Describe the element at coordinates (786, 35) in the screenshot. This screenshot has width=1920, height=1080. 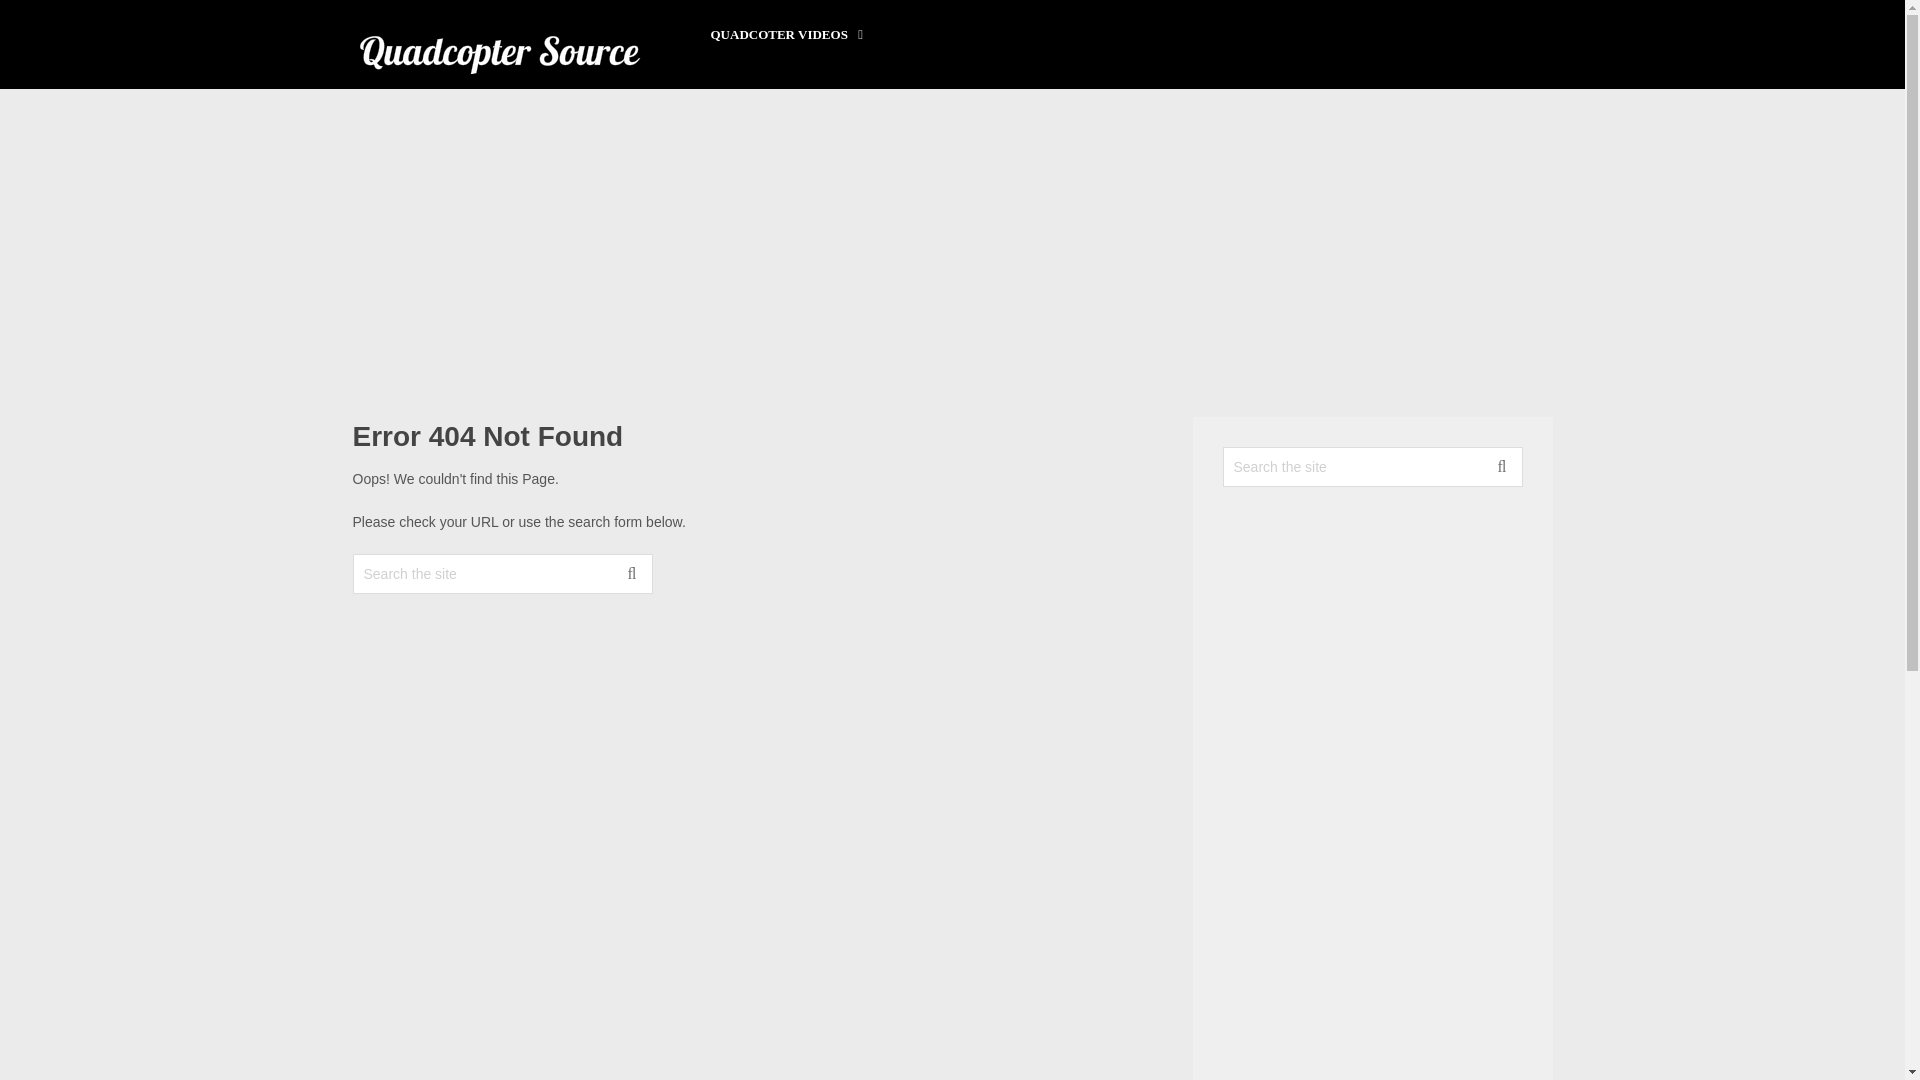
I see `QUADCOTER VIDEOS` at that location.